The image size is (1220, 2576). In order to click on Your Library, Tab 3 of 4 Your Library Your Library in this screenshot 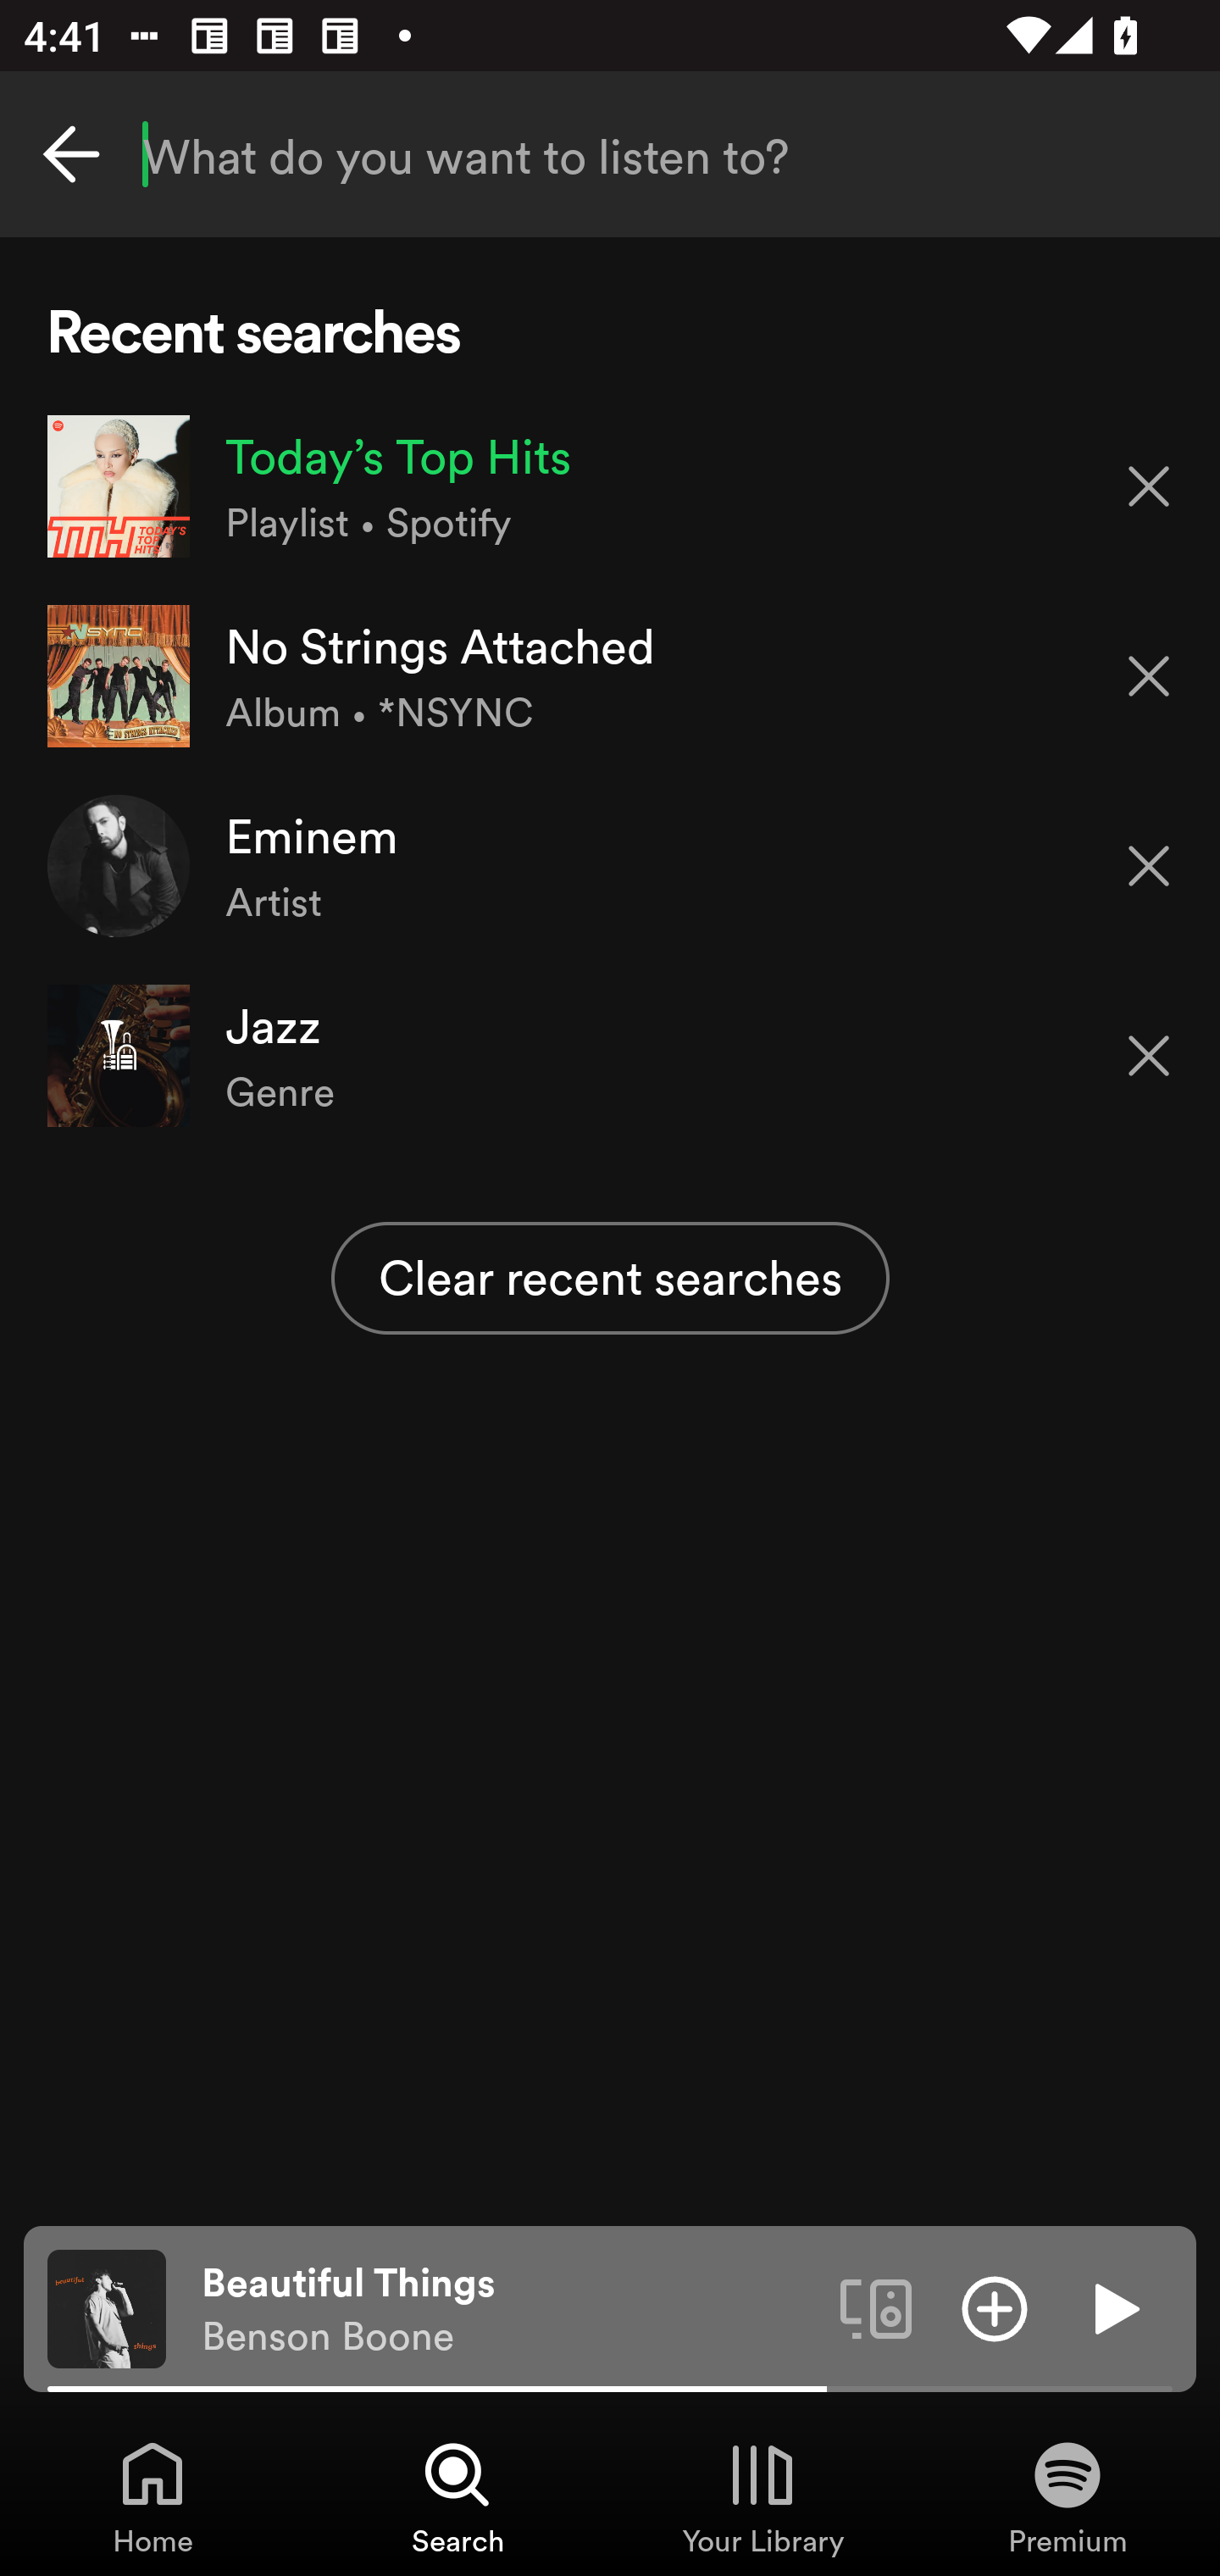, I will do `click(762, 2496)`.